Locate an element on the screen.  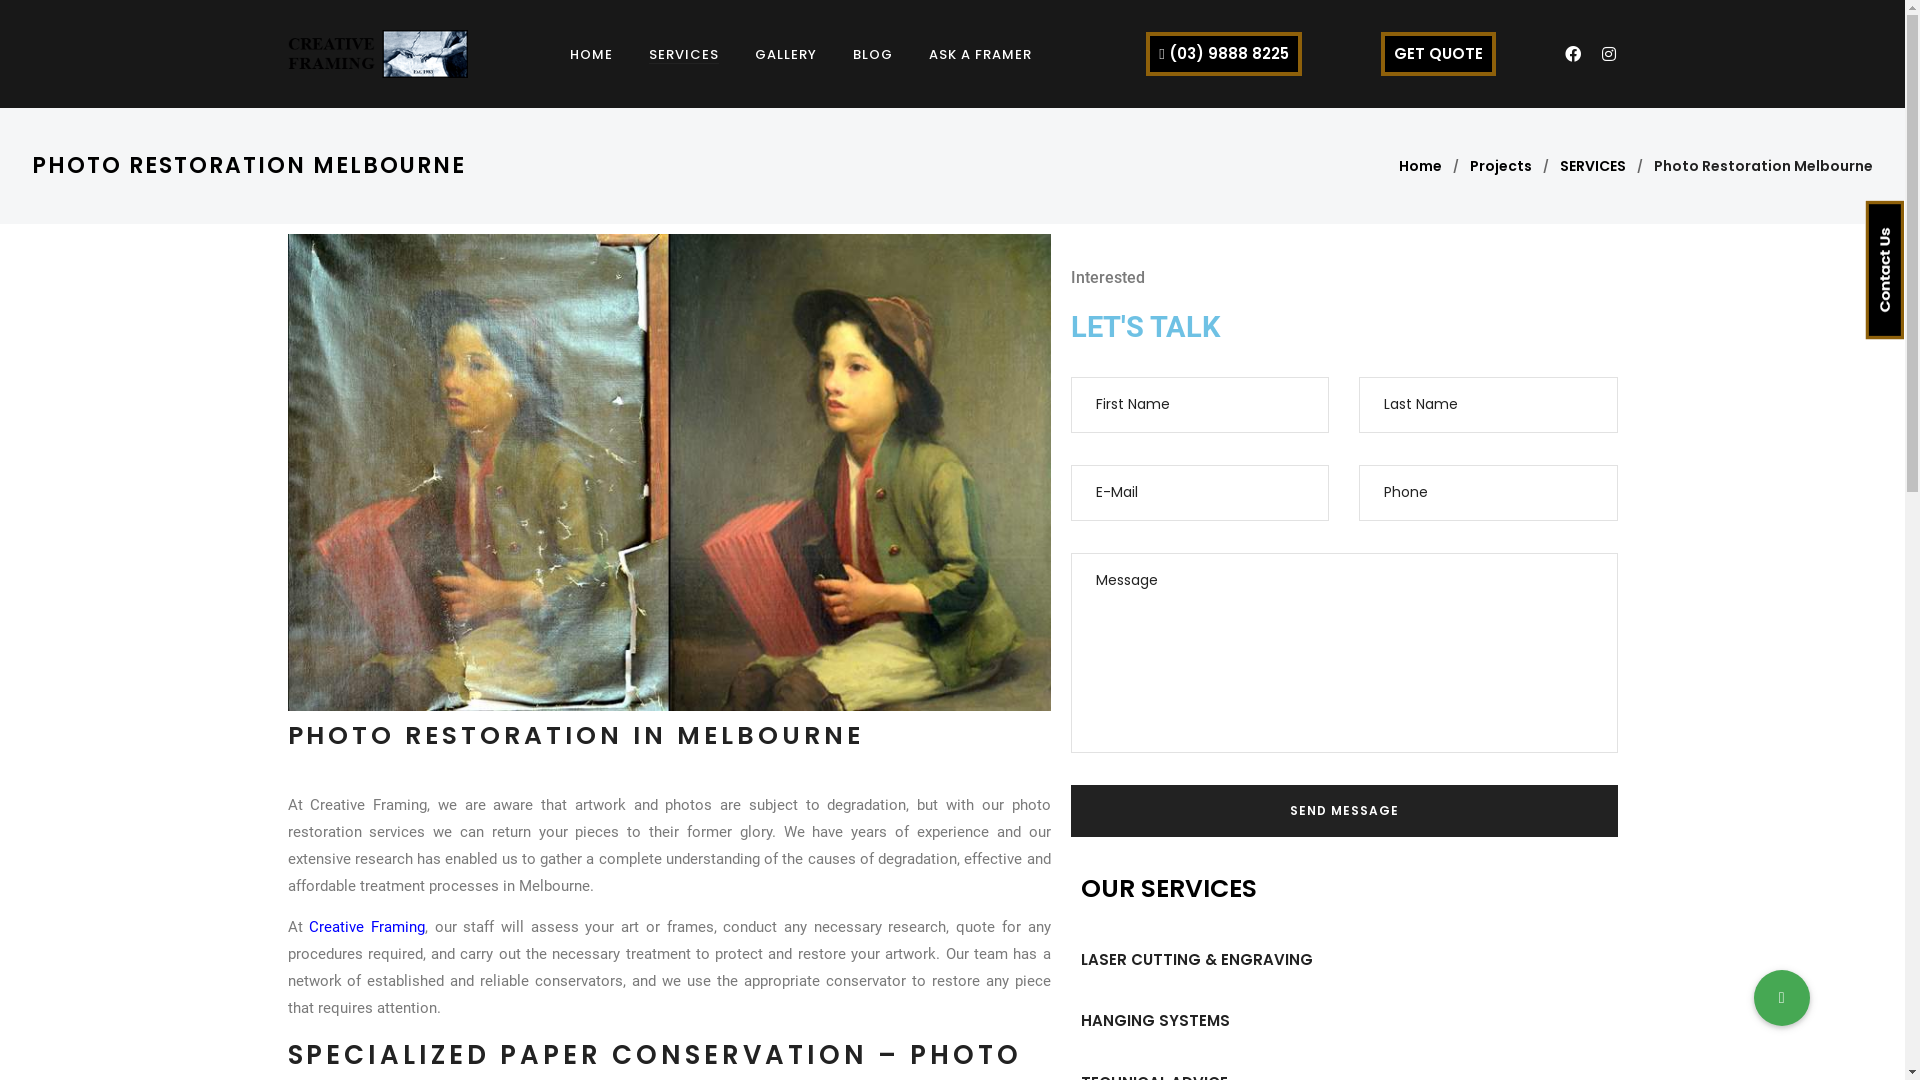
(03) 9888 8225 is located at coordinates (1224, 54).